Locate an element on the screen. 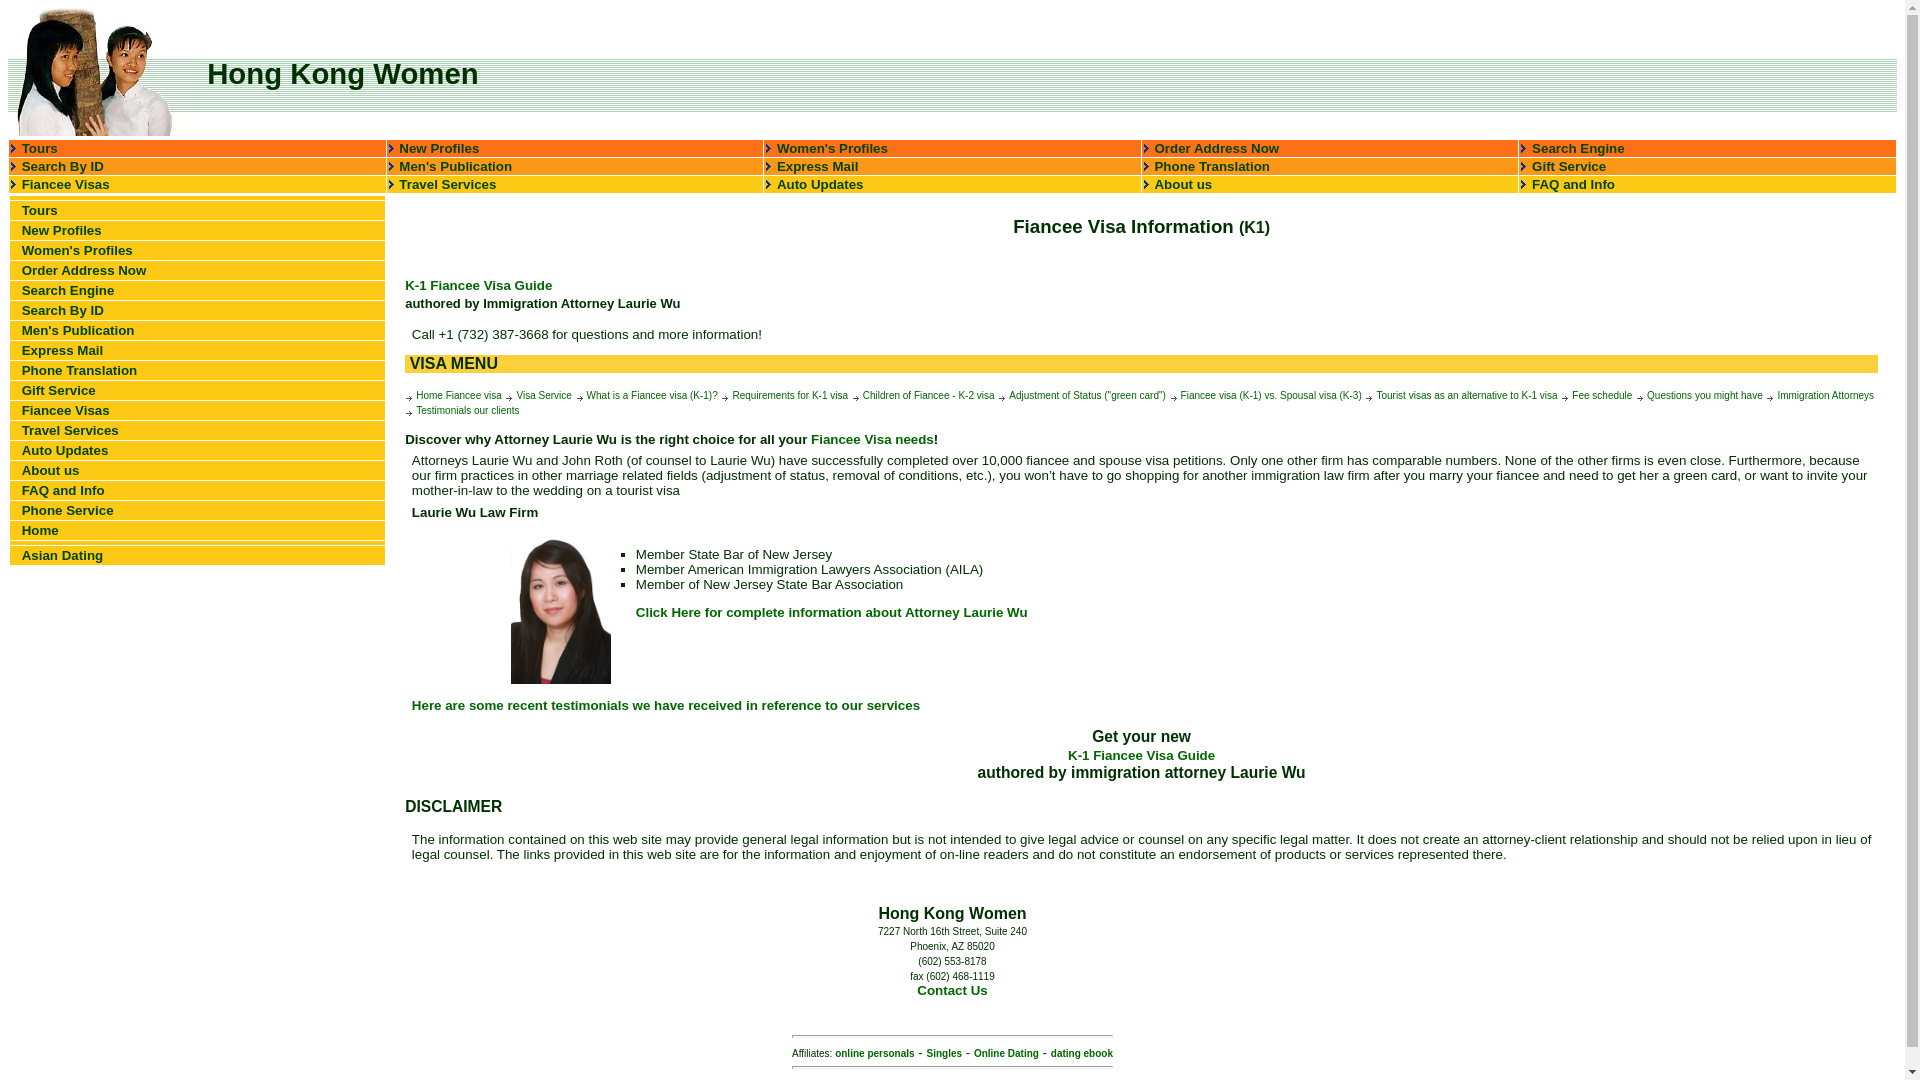  Fiancee Visas is located at coordinates (65, 410).